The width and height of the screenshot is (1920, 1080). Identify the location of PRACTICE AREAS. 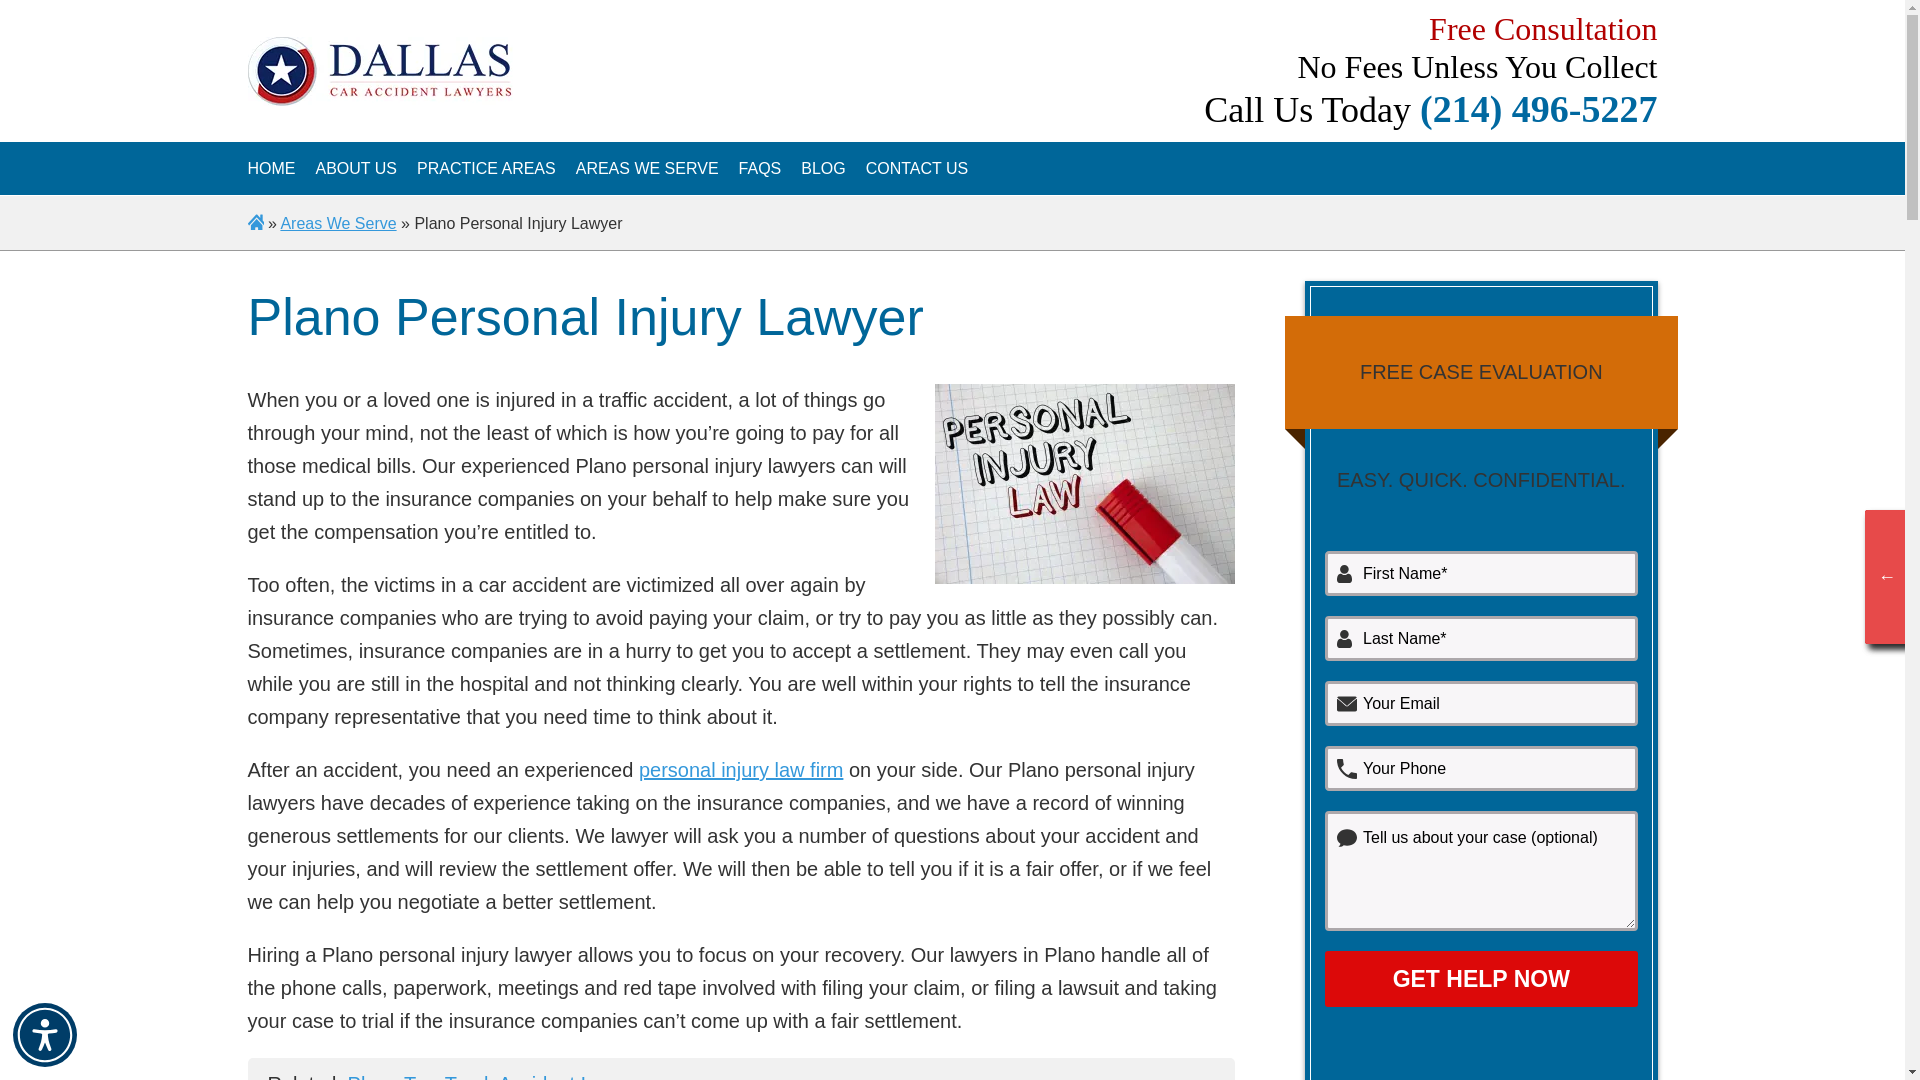
(486, 168).